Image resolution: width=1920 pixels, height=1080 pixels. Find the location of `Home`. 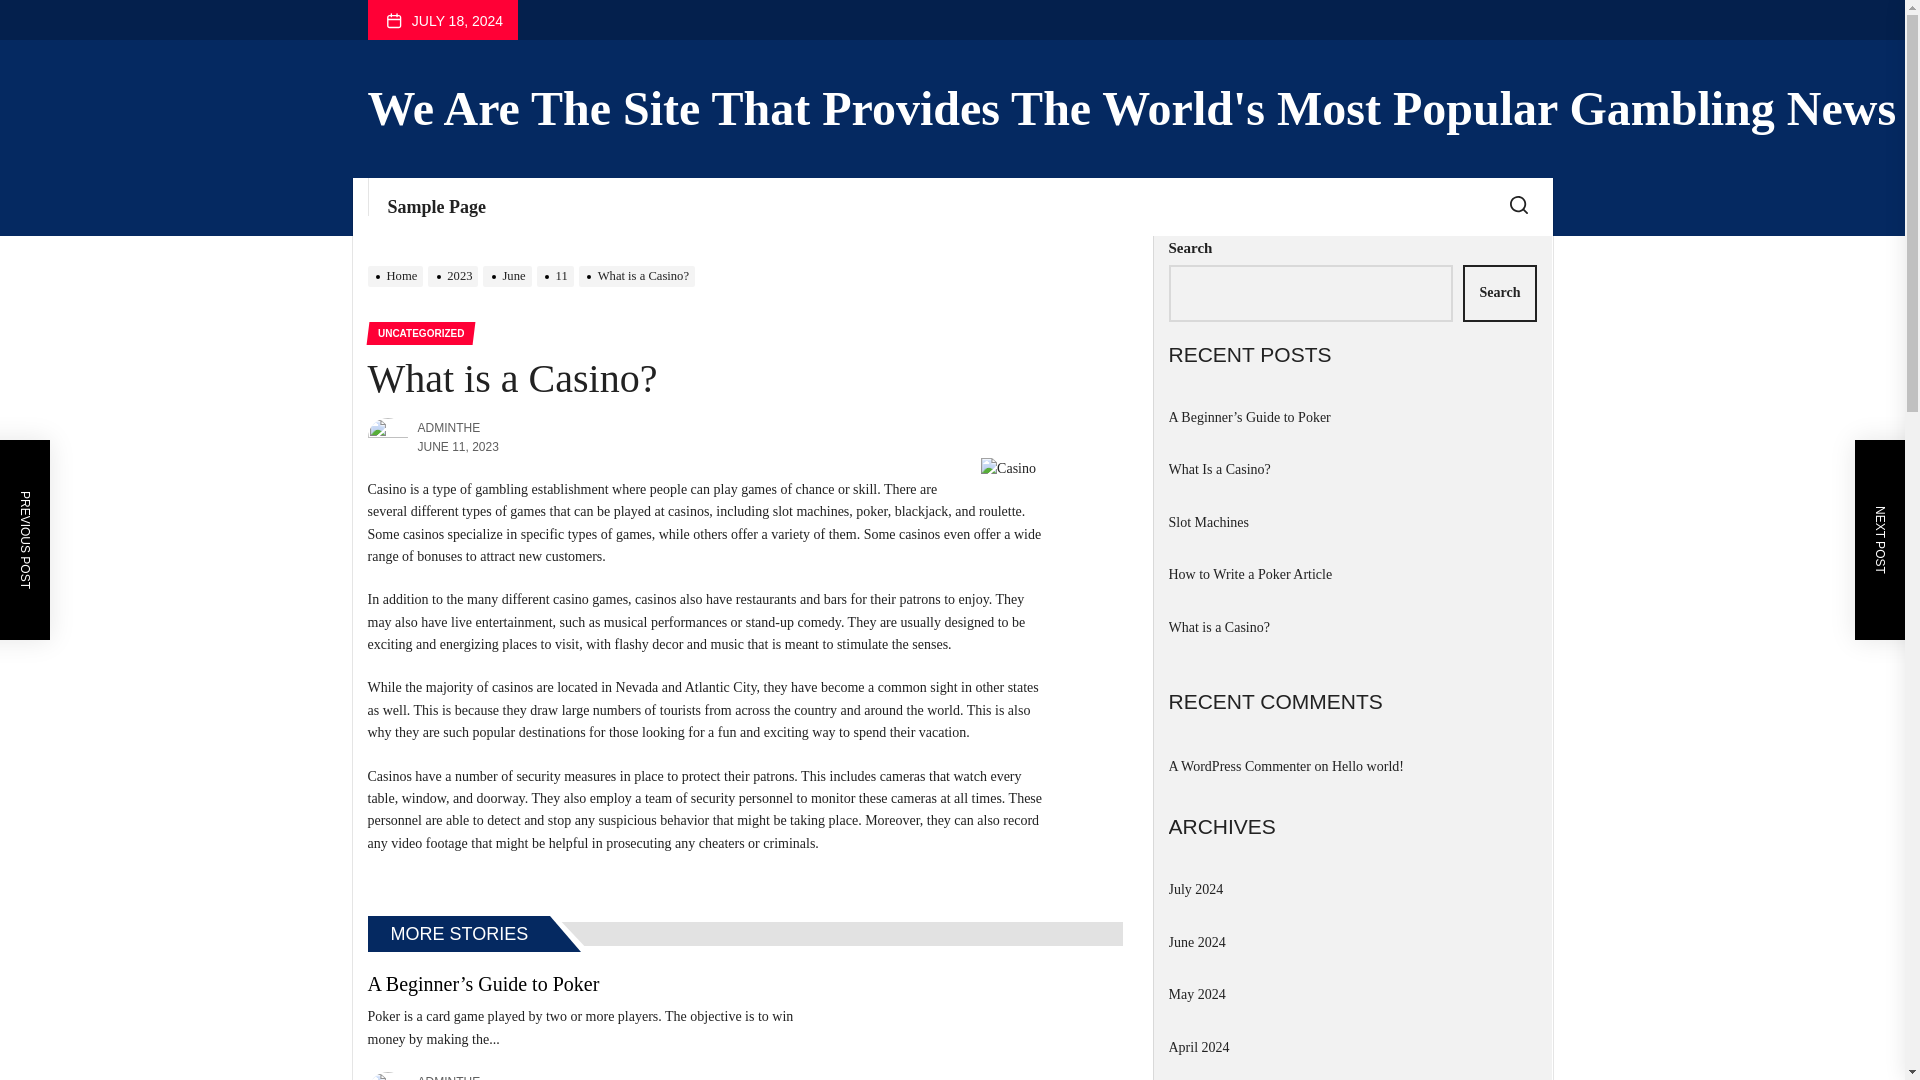

Home is located at coordinates (398, 275).